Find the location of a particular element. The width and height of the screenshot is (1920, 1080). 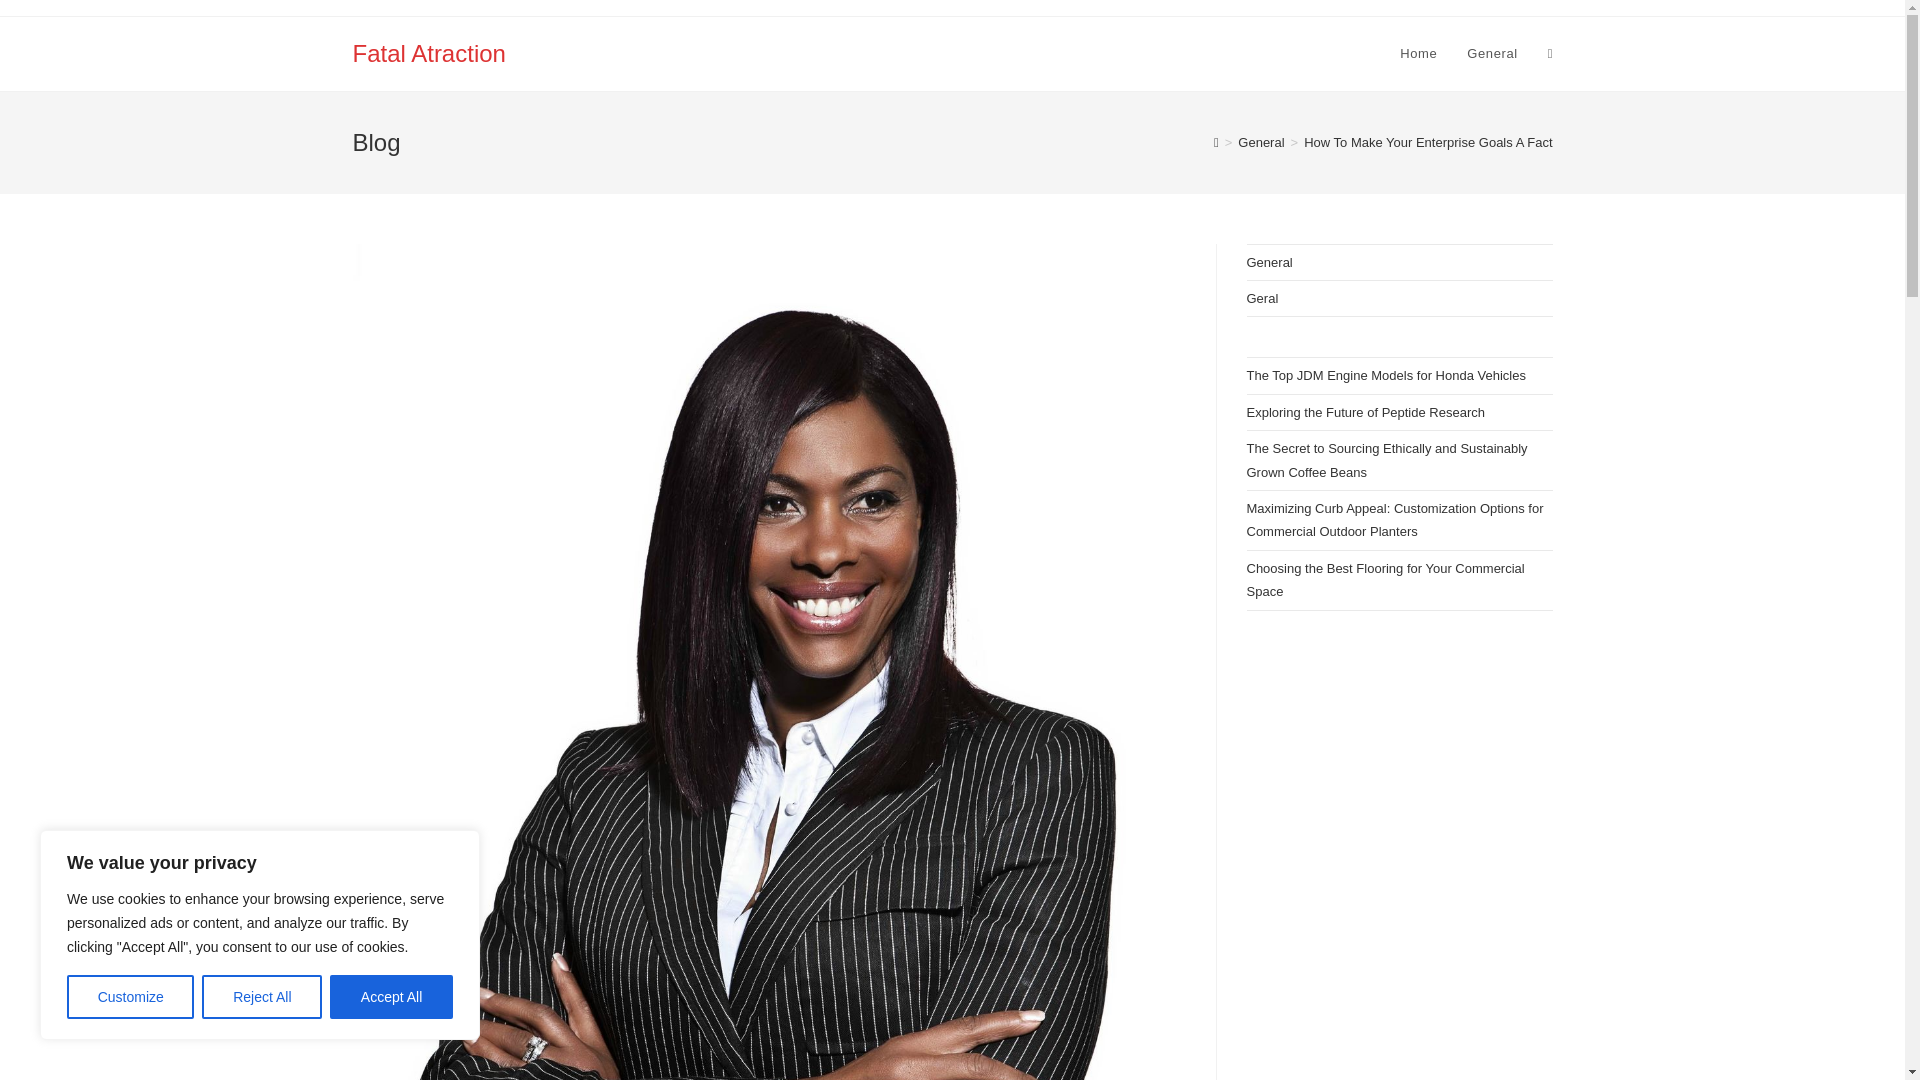

General is located at coordinates (1492, 54).